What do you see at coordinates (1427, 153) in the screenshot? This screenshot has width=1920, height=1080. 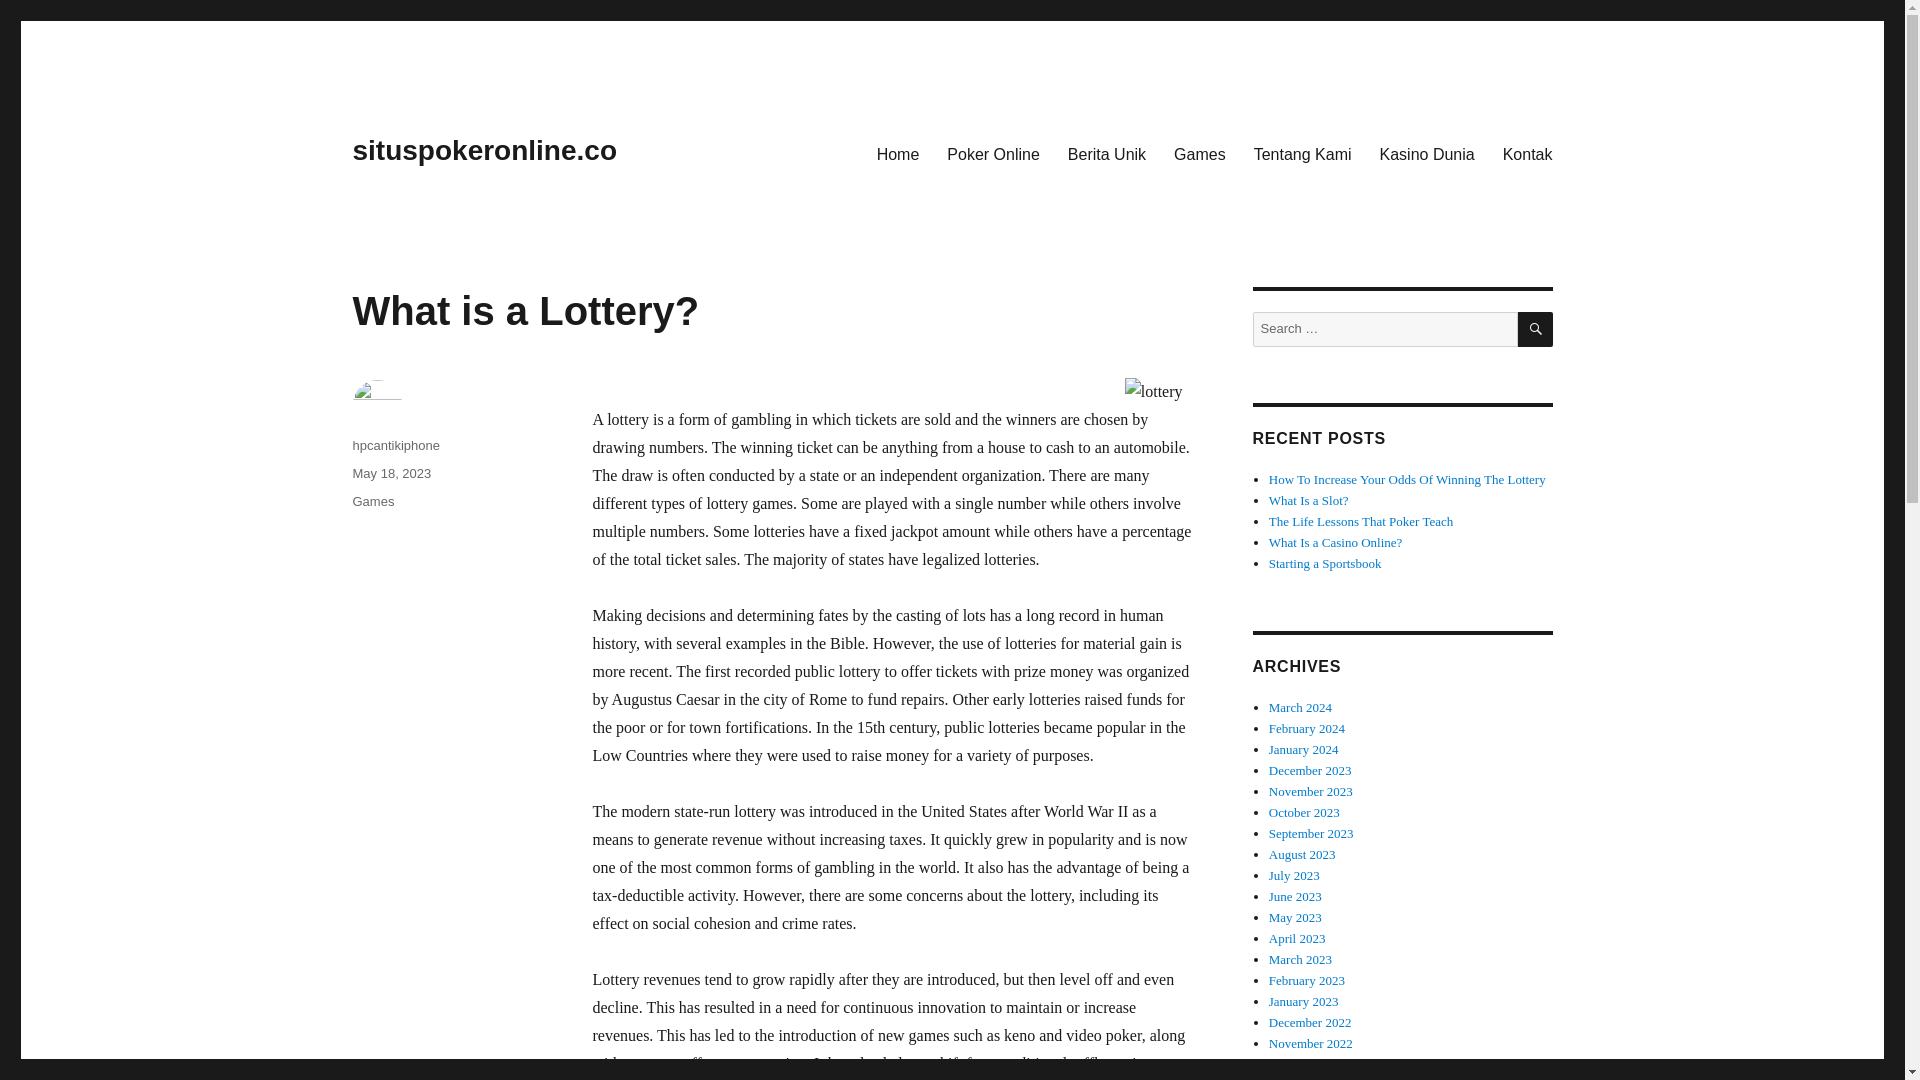 I see `Kasino Dunia` at bounding box center [1427, 153].